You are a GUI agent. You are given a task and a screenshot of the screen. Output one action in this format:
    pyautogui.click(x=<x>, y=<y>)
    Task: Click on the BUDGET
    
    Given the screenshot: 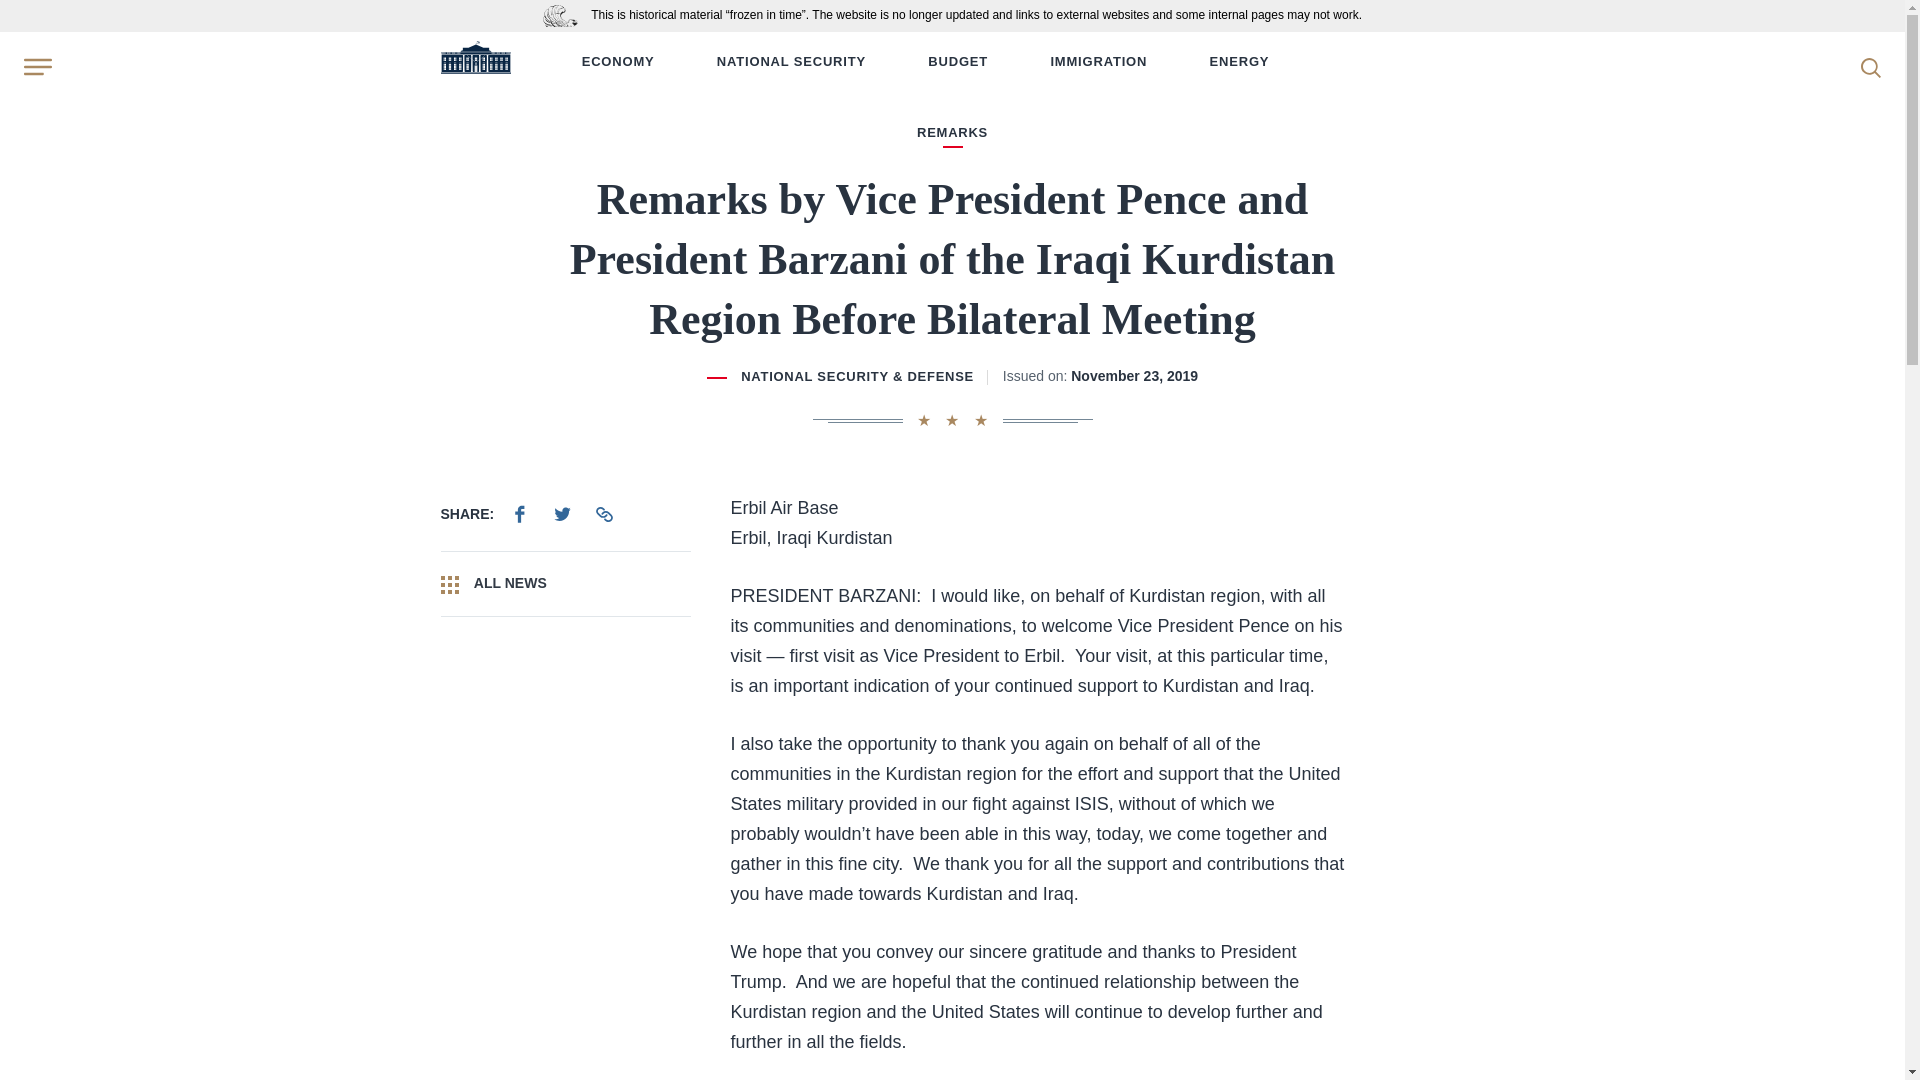 What is the action you would take?
    pyautogui.click(x=958, y=62)
    